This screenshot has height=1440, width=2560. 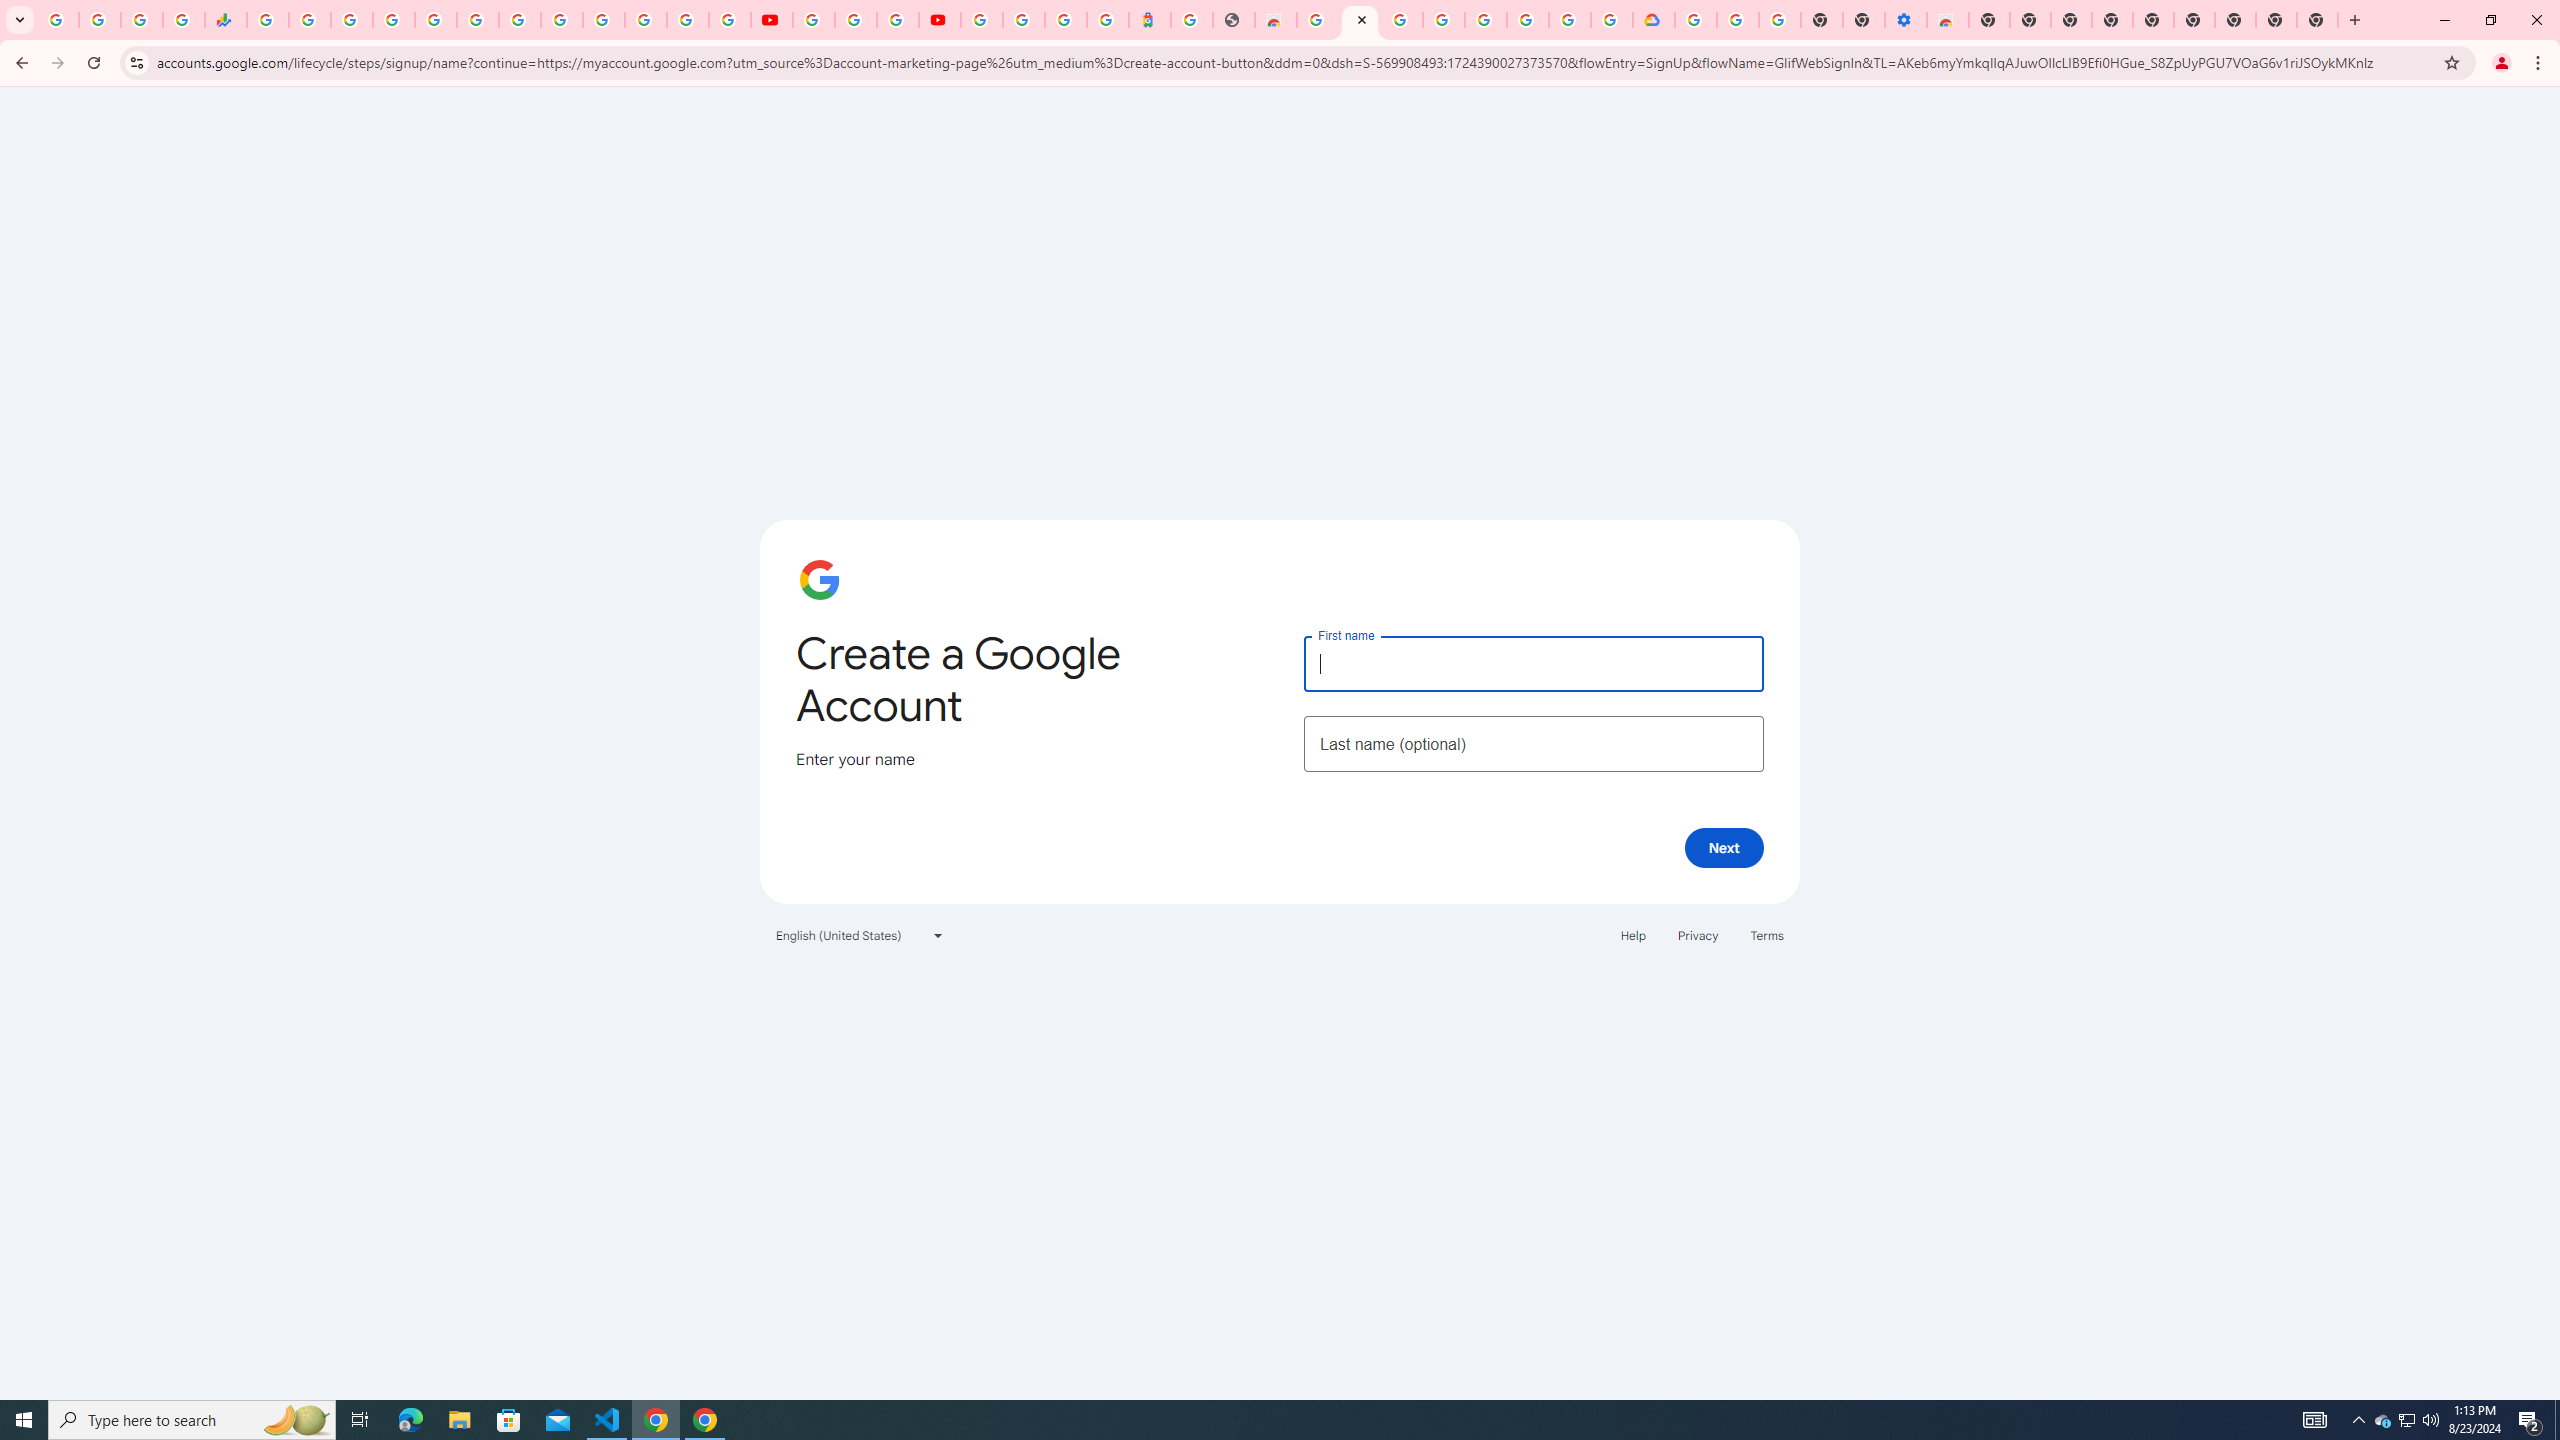 What do you see at coordinates (1696, 20) in the screenshot?
I see `Sign in - Google Accounts` at bounding box center [1696, 20].